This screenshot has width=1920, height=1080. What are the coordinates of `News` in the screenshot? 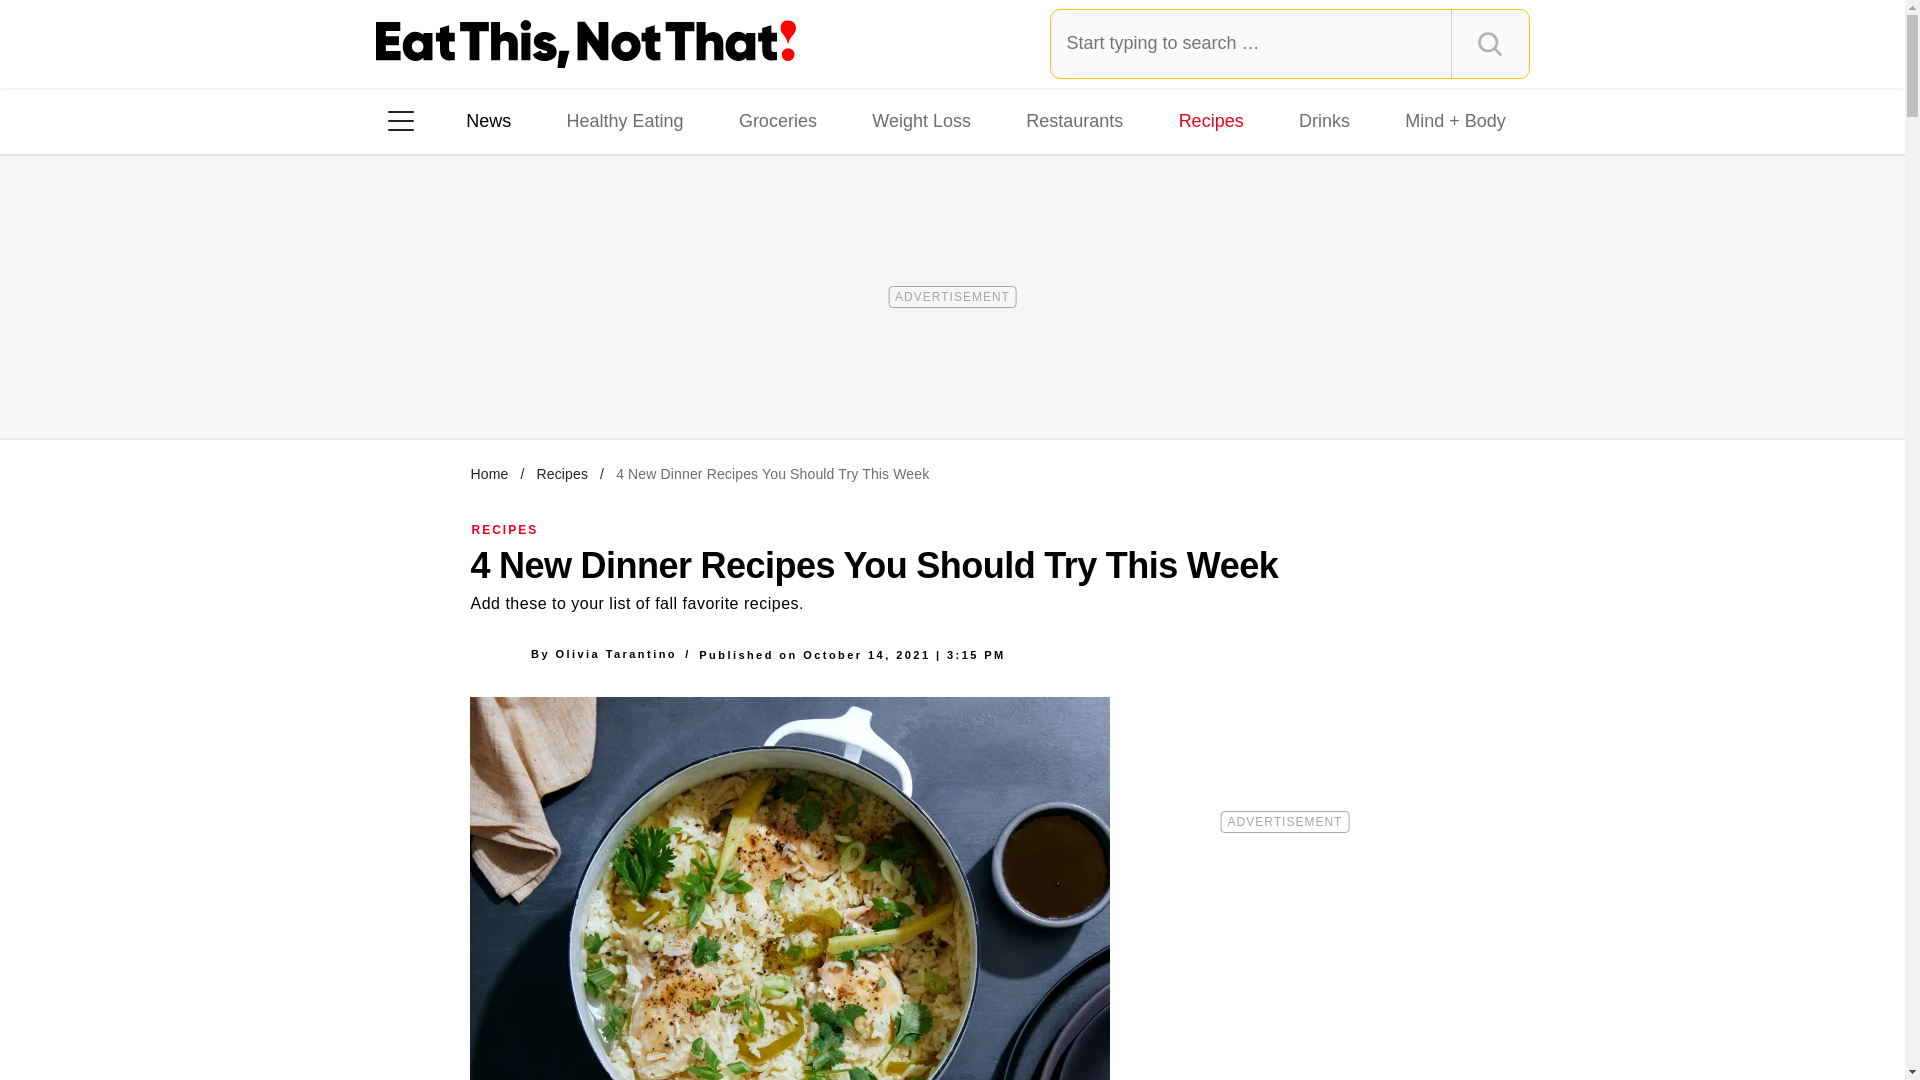 It's located at (488, 120).